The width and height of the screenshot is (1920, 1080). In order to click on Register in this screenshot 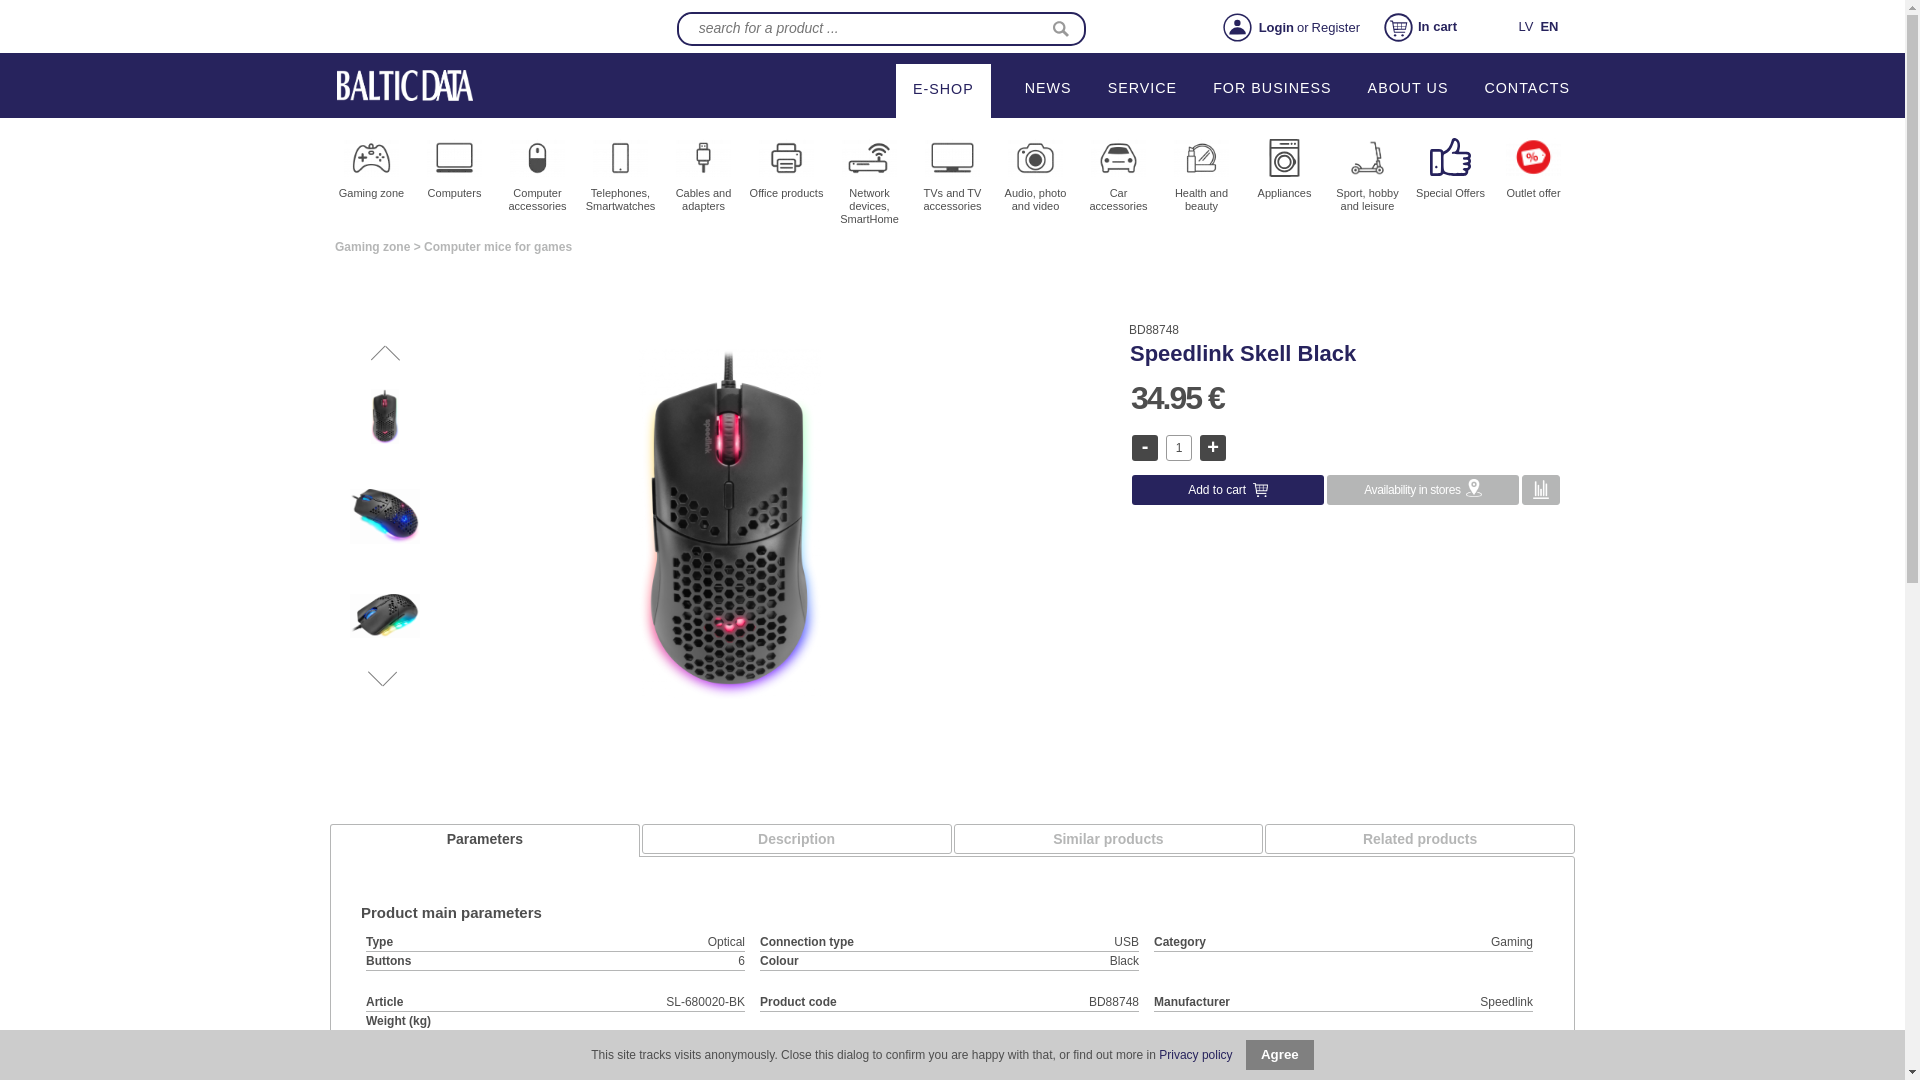, I will do `click(1335, 27)`.